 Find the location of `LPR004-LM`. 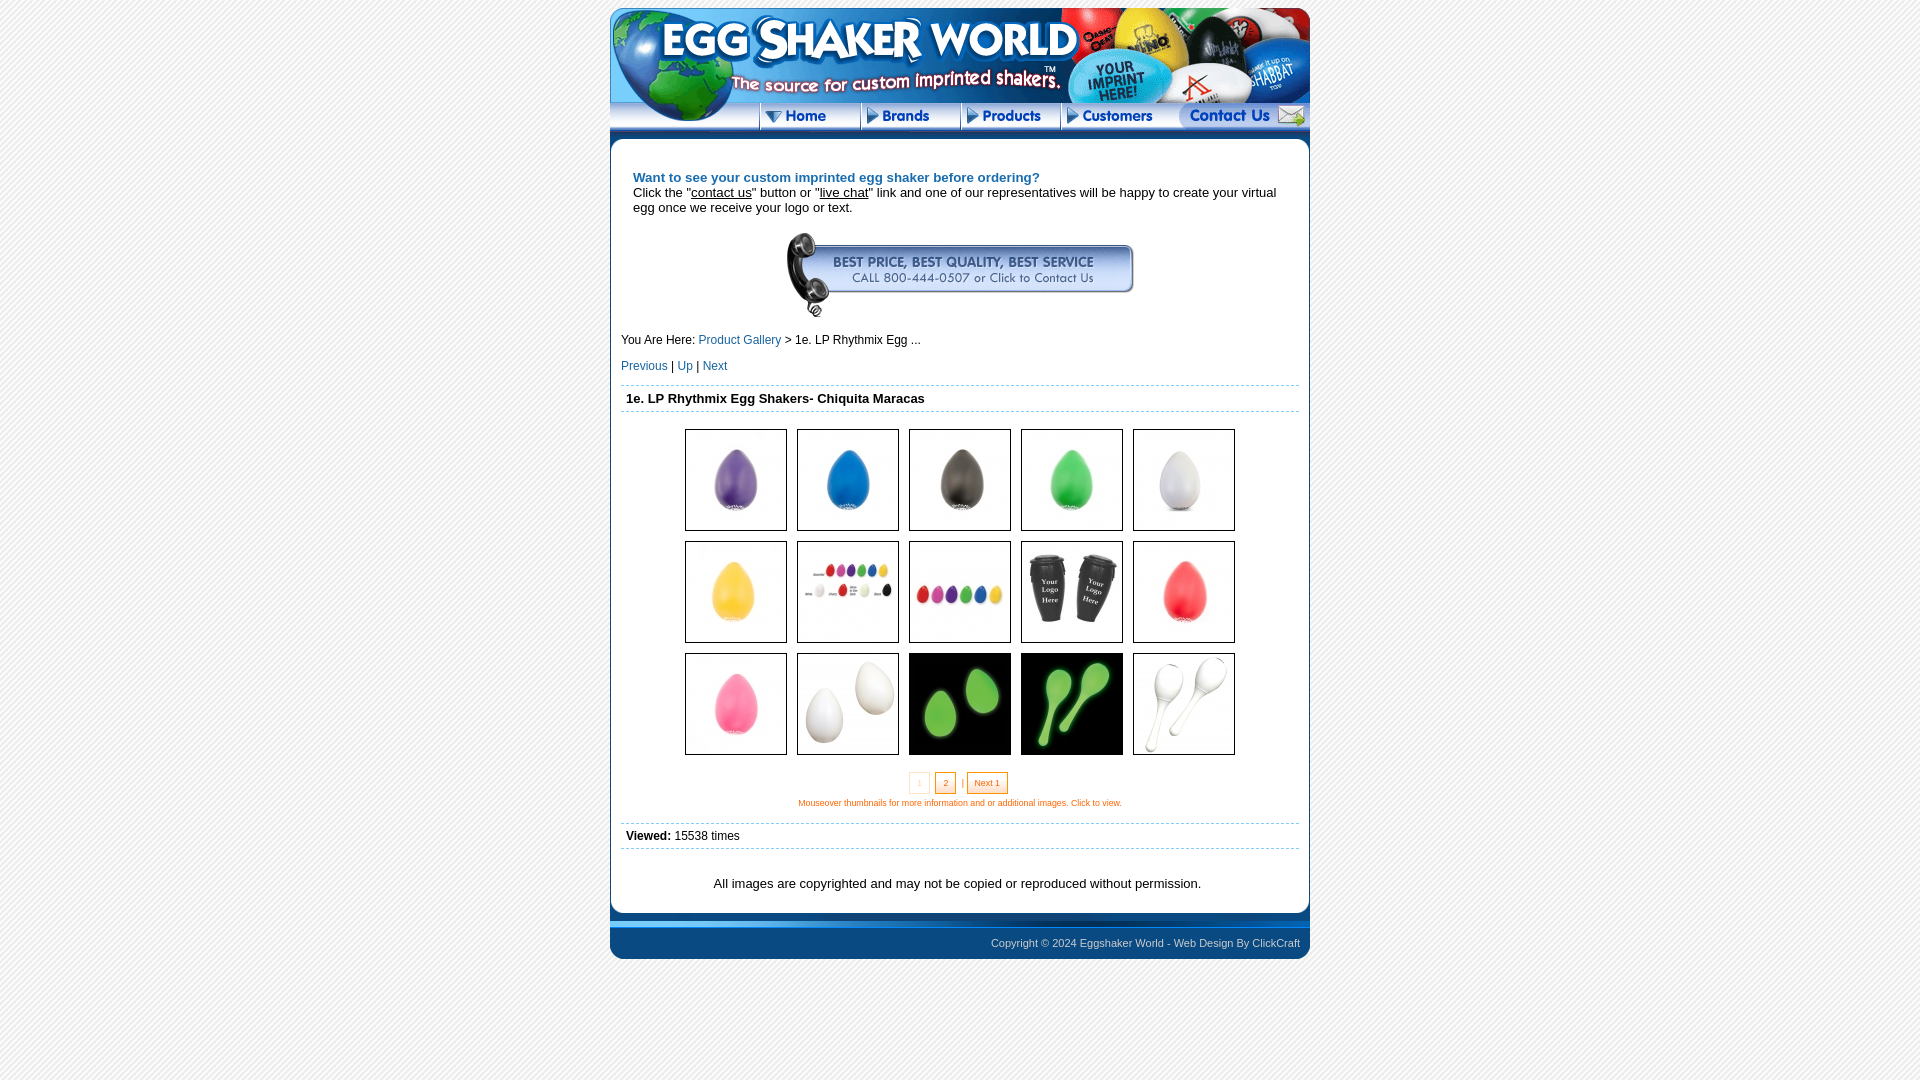

LPR004-LM is located at coordinates (1071, 529).